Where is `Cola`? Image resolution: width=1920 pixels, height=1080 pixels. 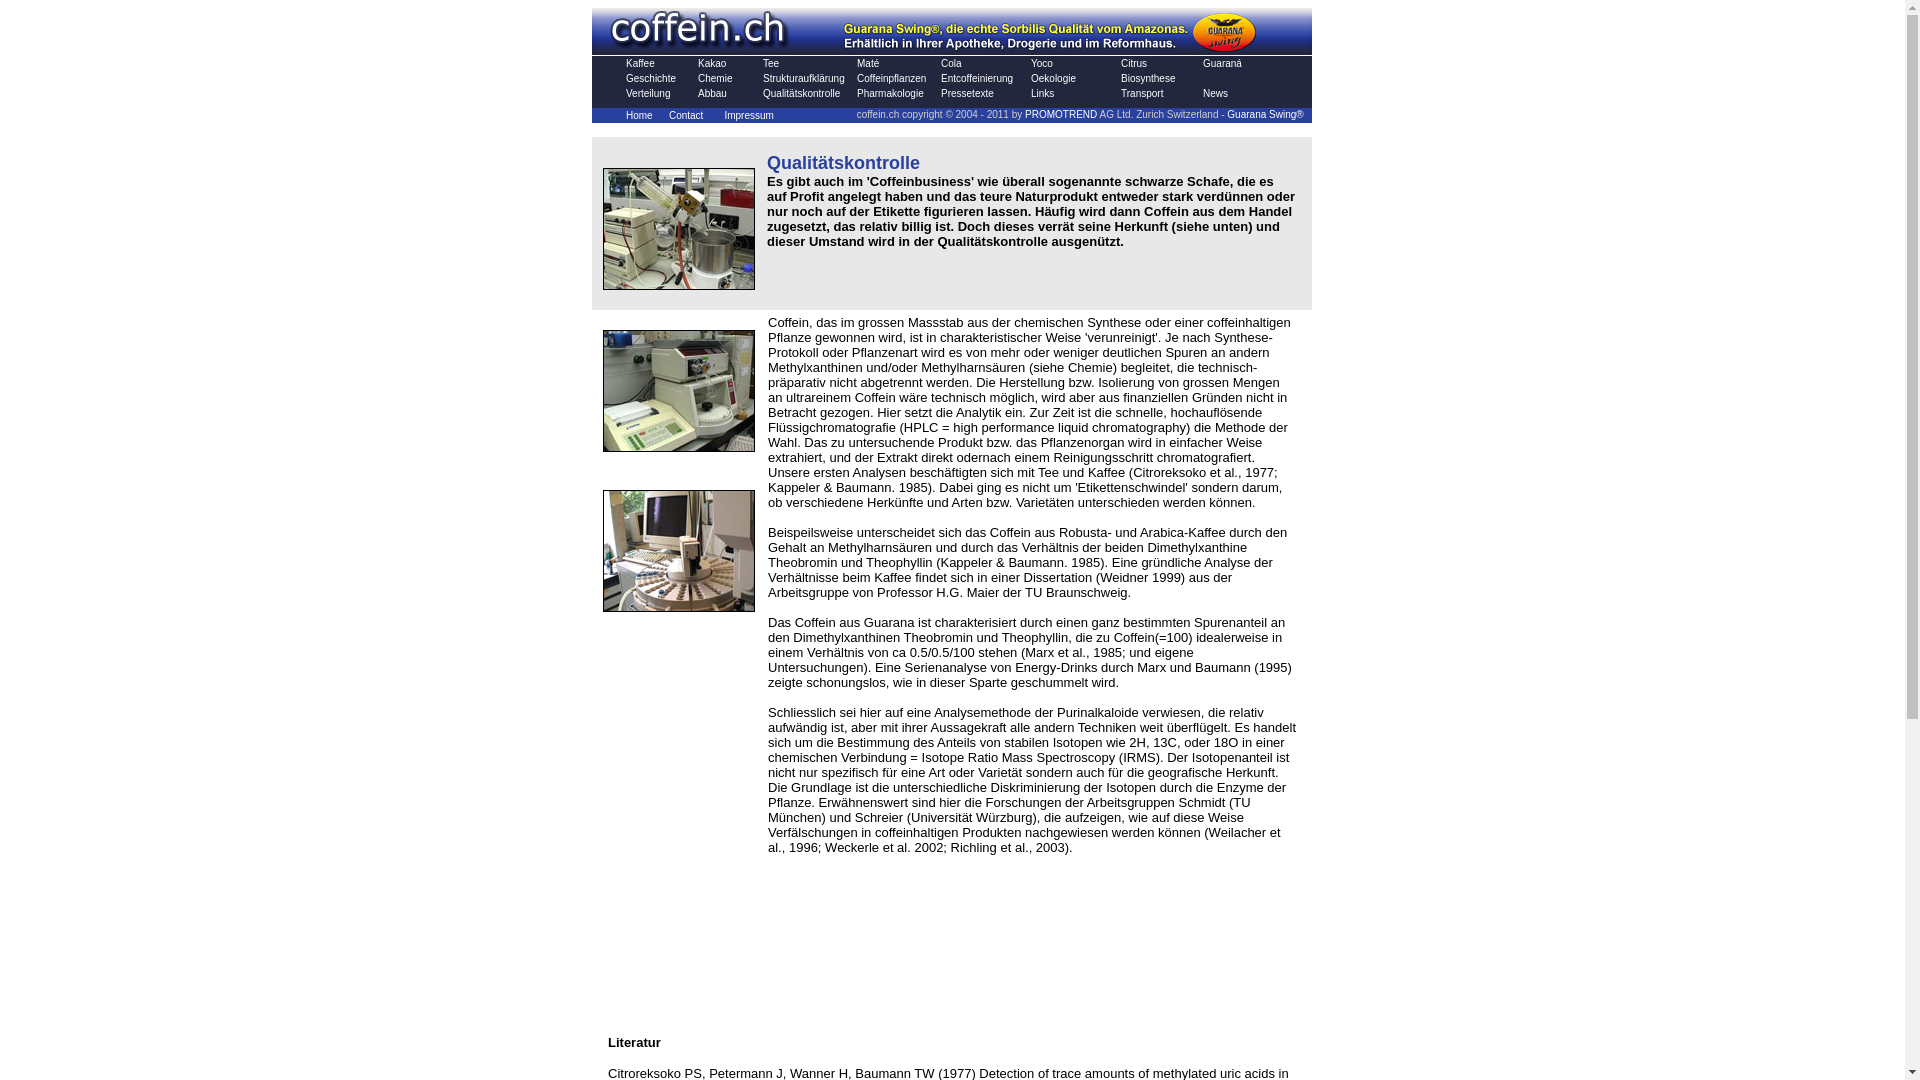
Cola is located at coordinates (952, 64).